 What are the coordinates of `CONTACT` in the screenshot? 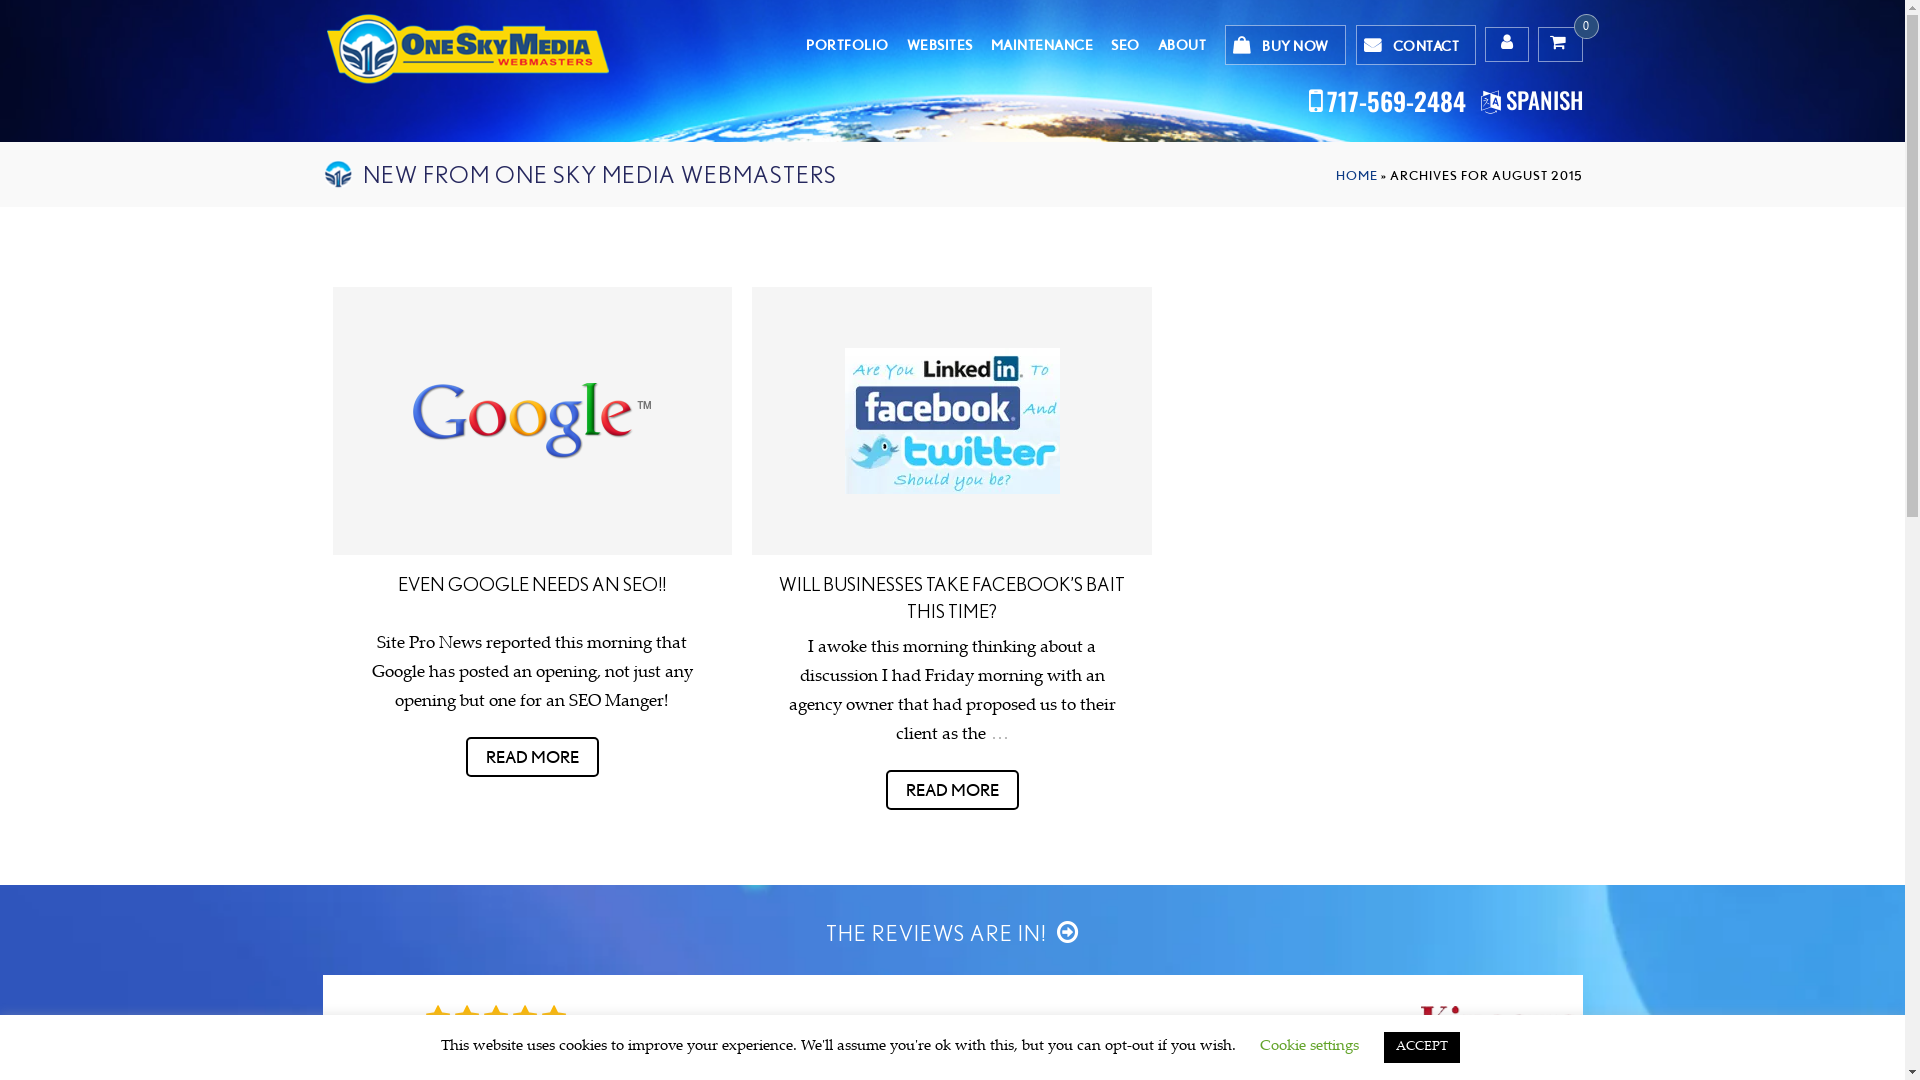 It's located at (1416, 45).